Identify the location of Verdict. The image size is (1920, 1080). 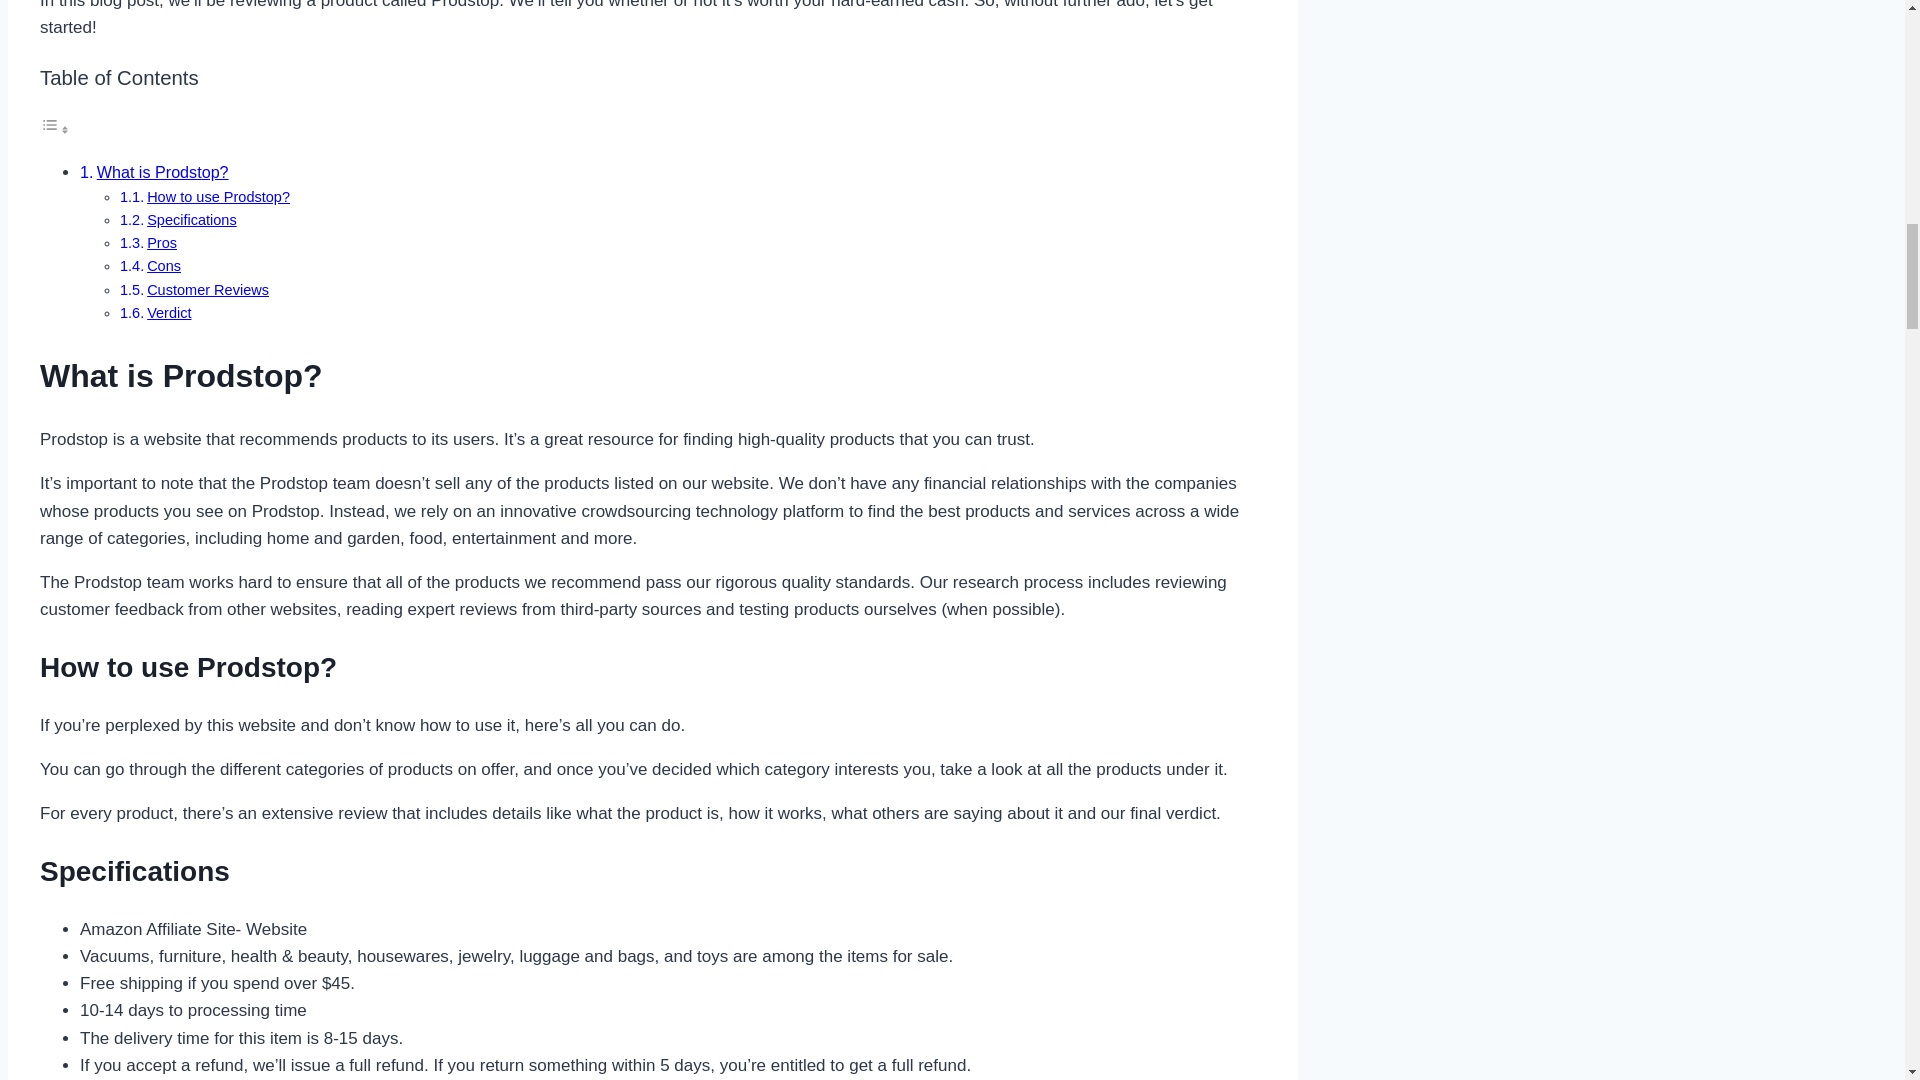
(168, 312).